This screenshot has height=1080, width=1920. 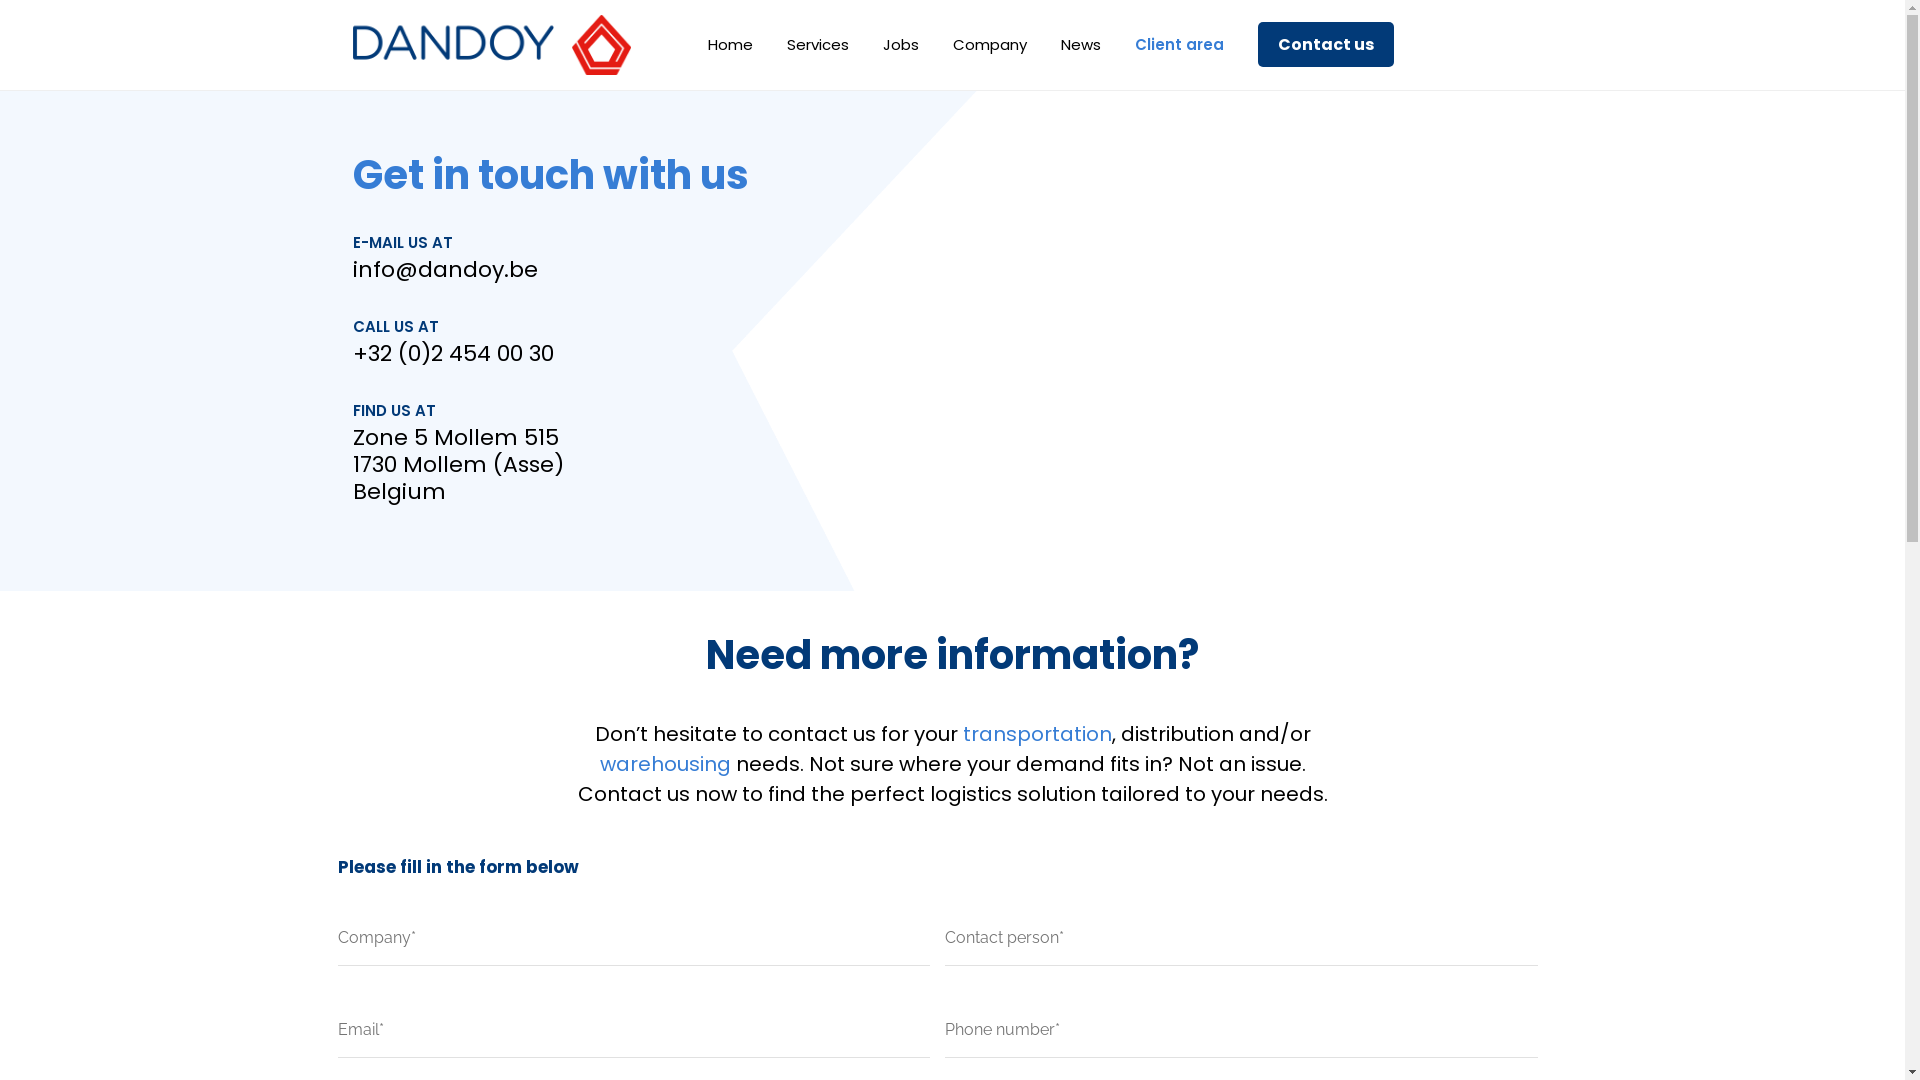 I want to click on News, so click(x=1081, y=45).